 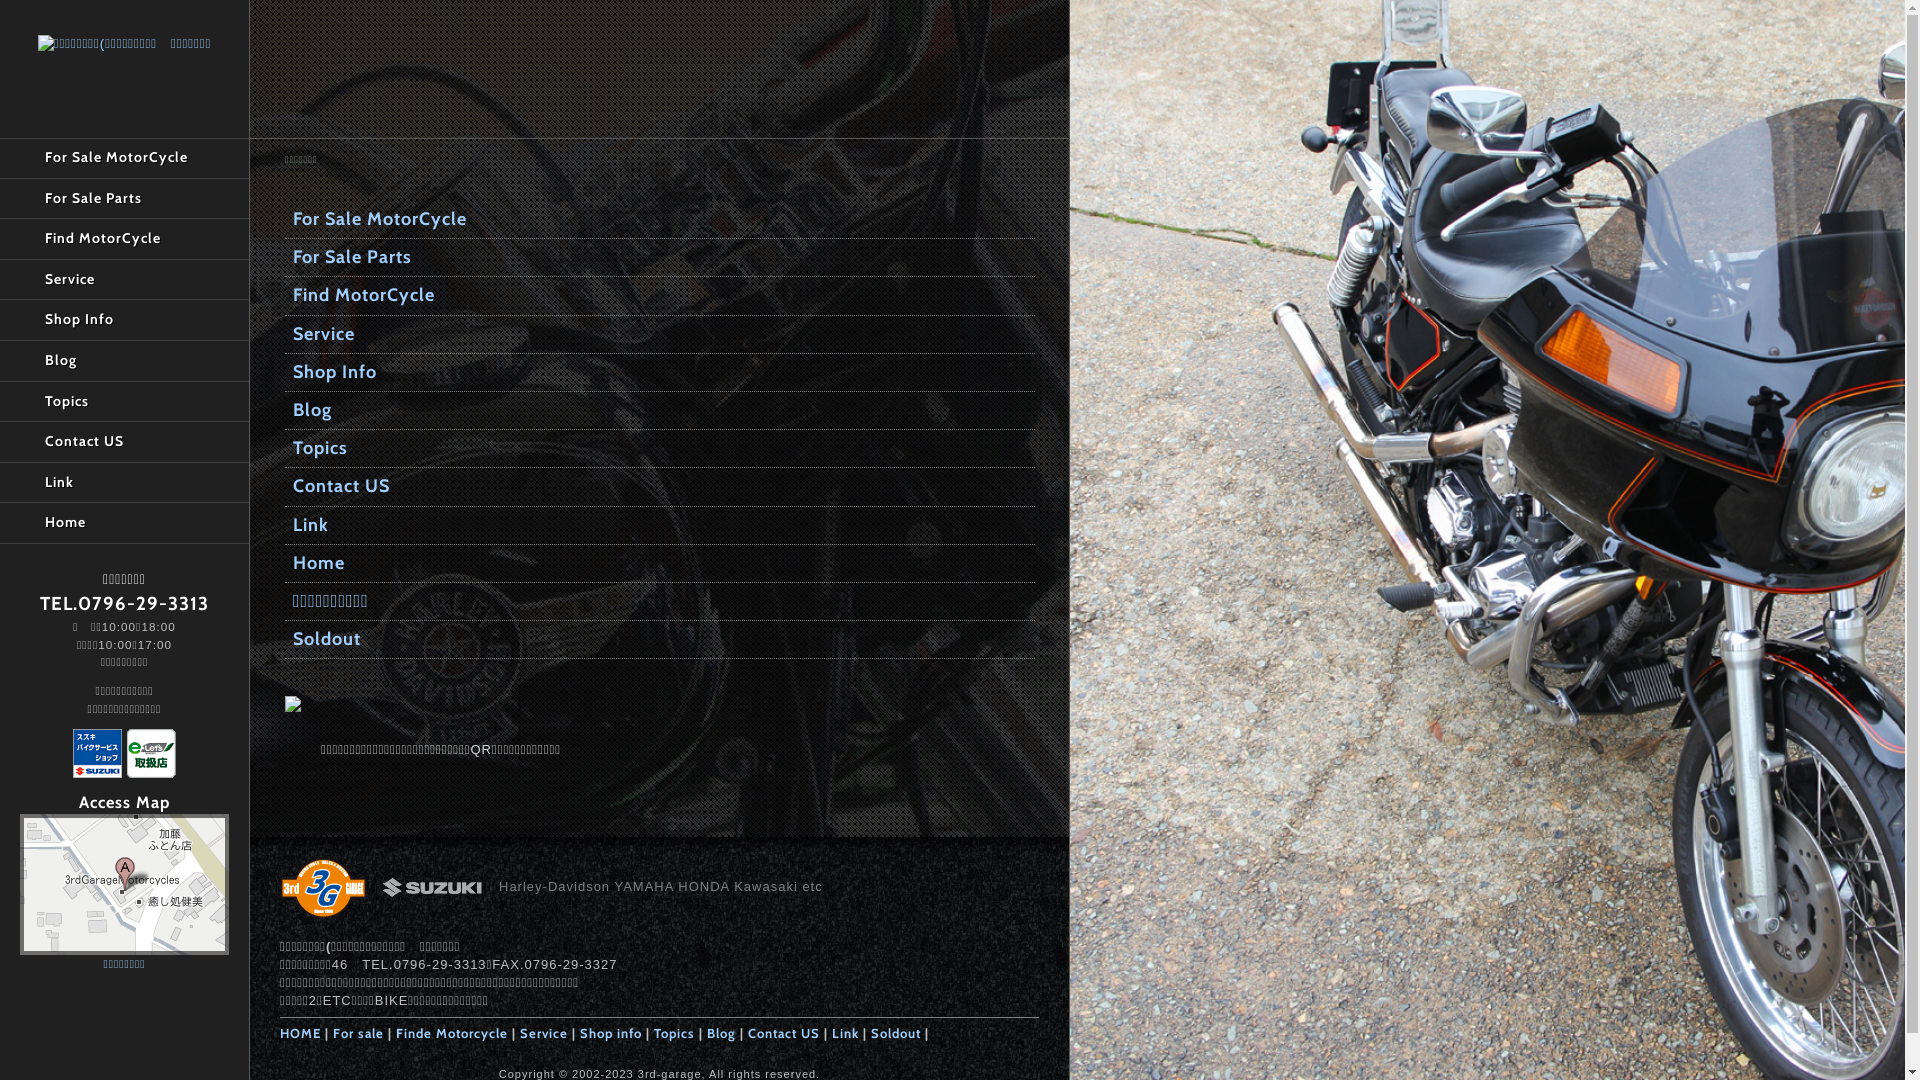 What do you see at coordinates (660, 258) in the screenshot?
I see `For Sale Parts` at bounding box center [660, 258].